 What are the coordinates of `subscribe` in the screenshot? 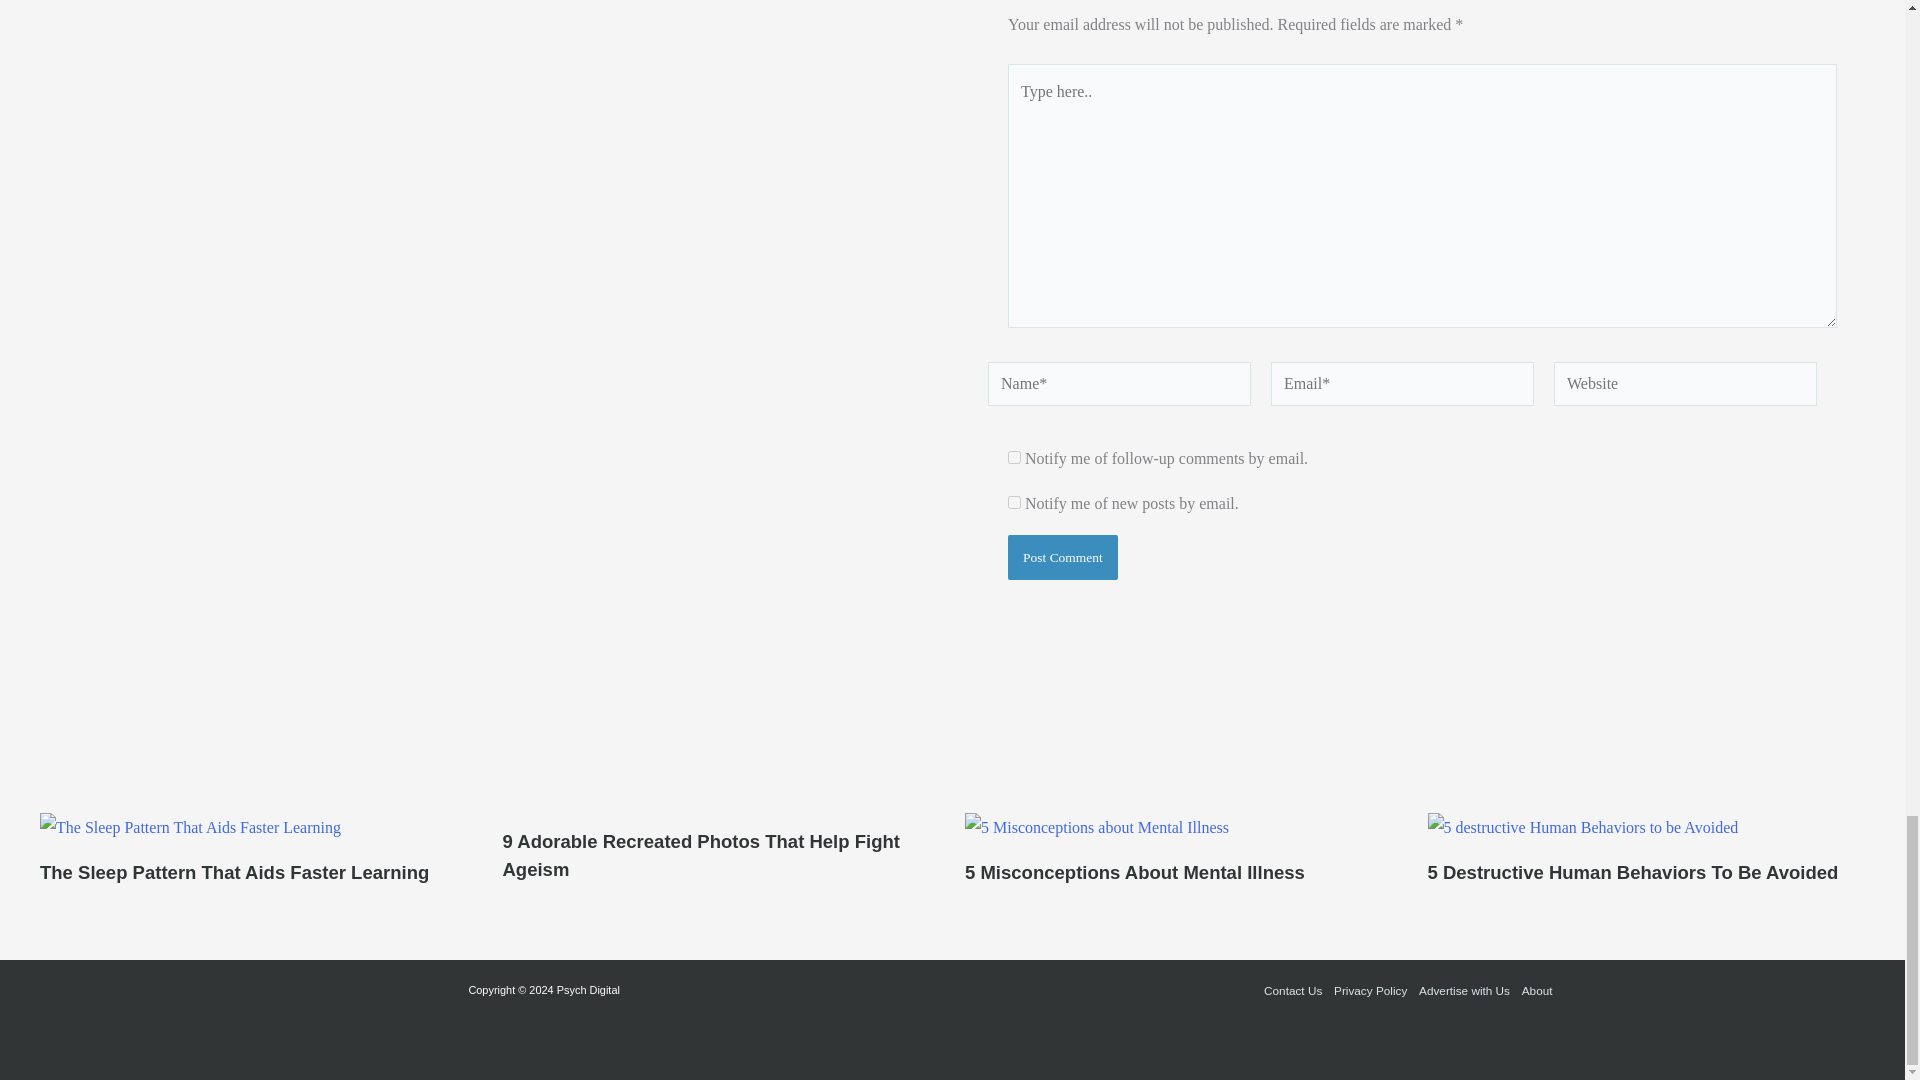 It's located at (1014, 502).